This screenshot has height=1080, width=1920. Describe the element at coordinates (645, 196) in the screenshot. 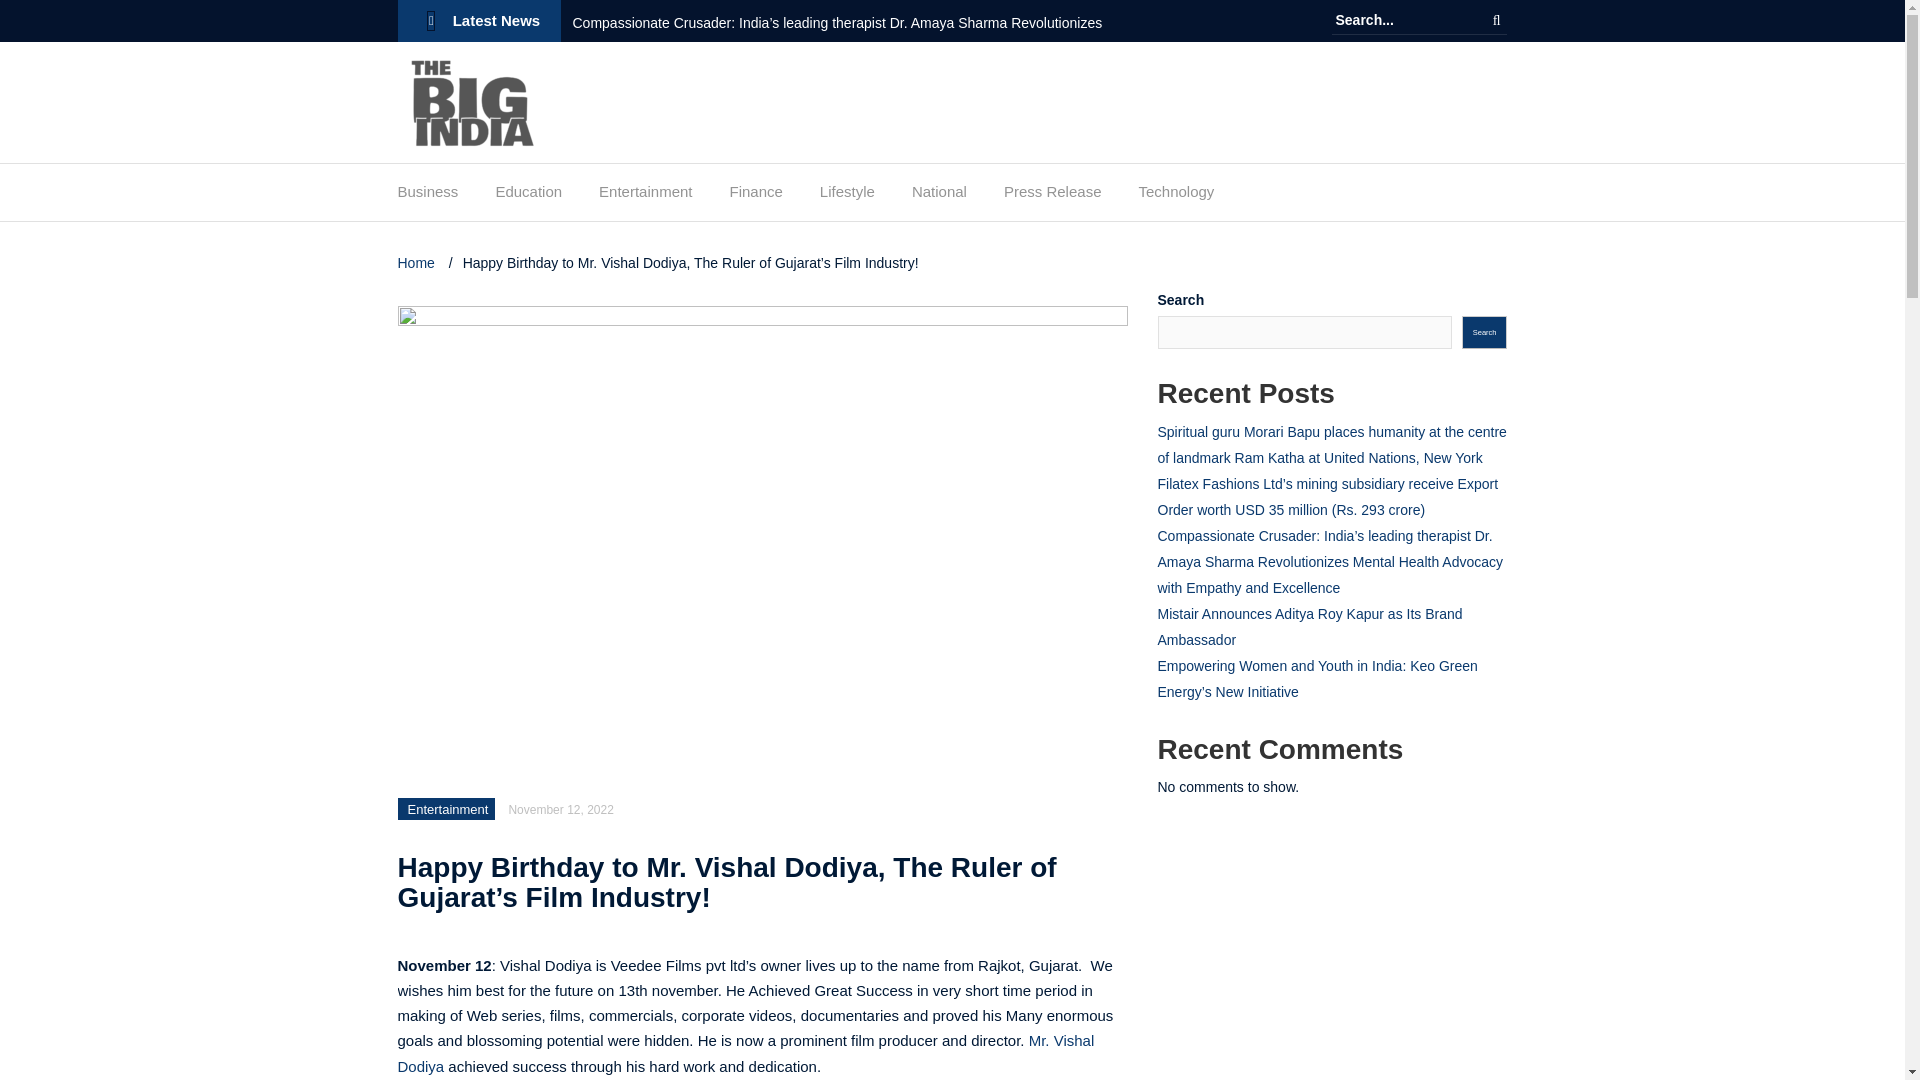

I see `Entertainment` at that location.